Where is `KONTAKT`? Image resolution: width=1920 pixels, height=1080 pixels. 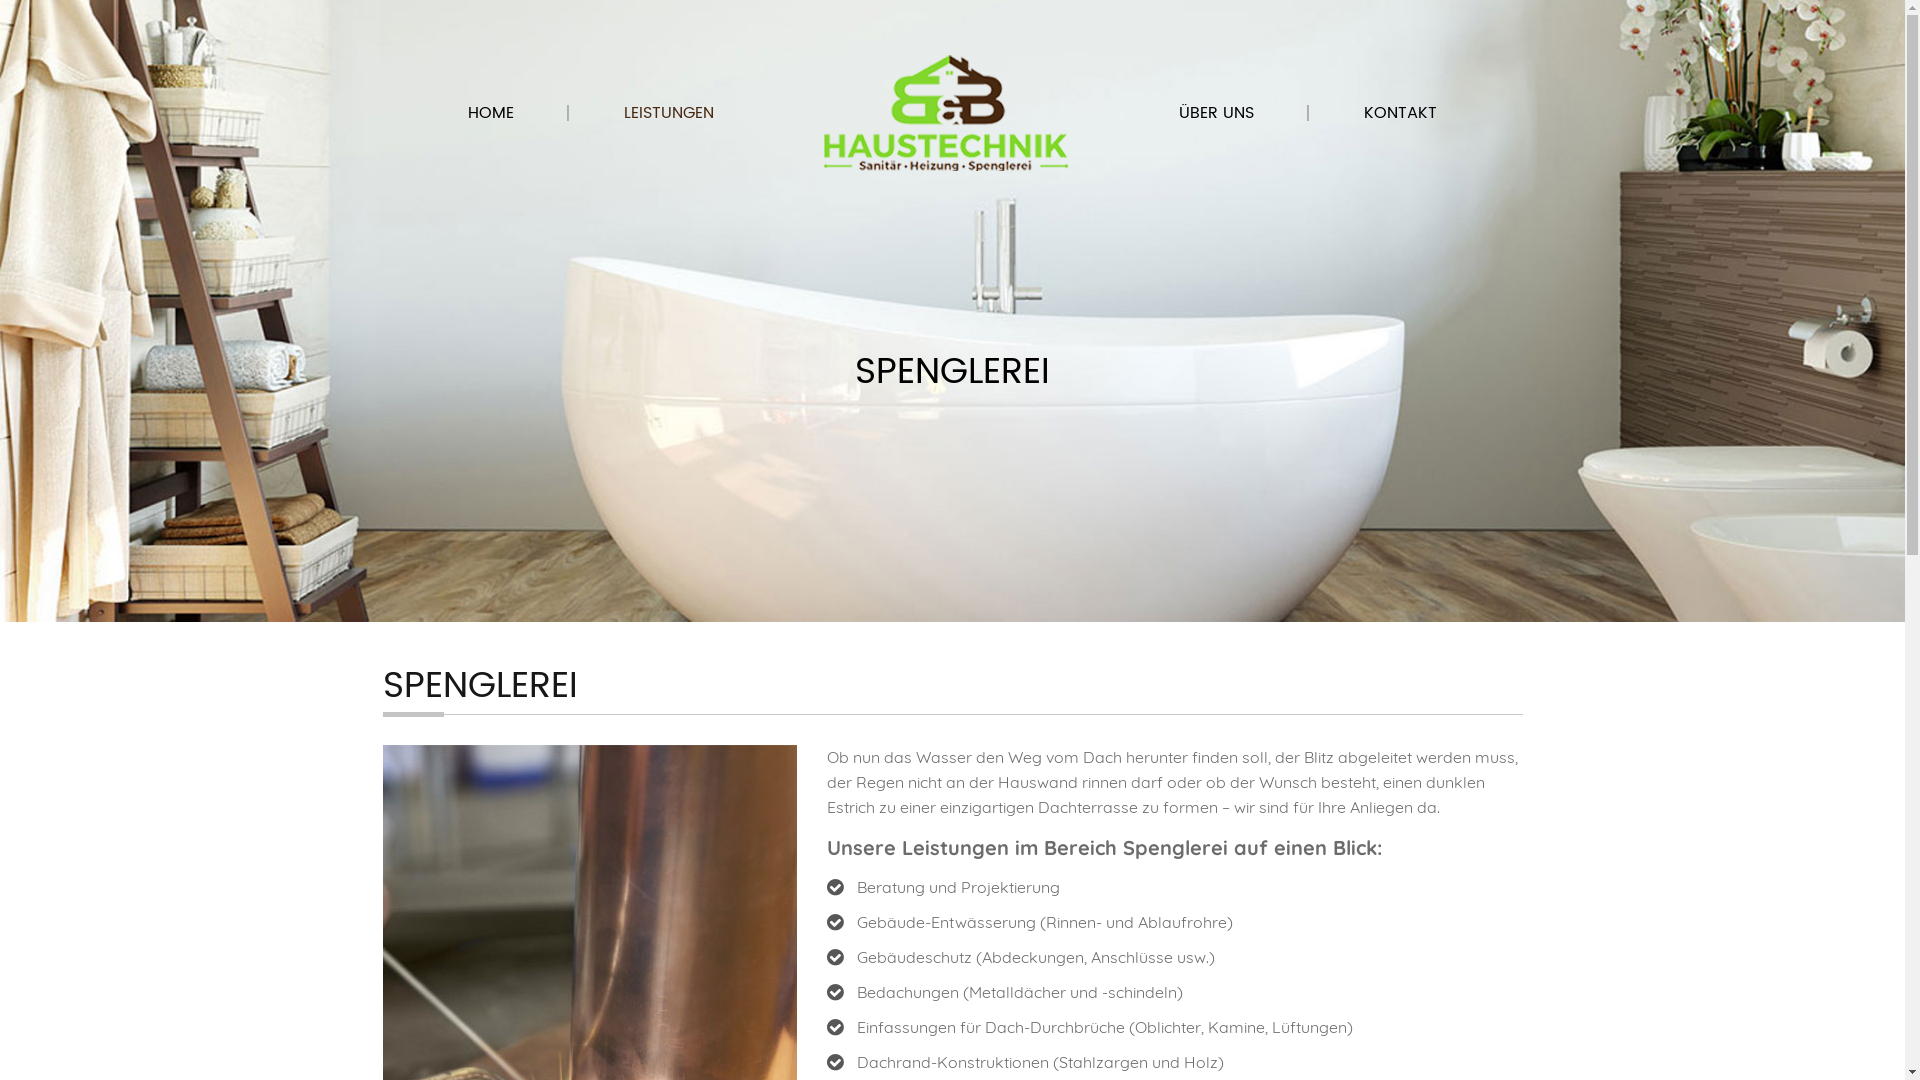
KONTAKT is located at coordinates (1400, 113).